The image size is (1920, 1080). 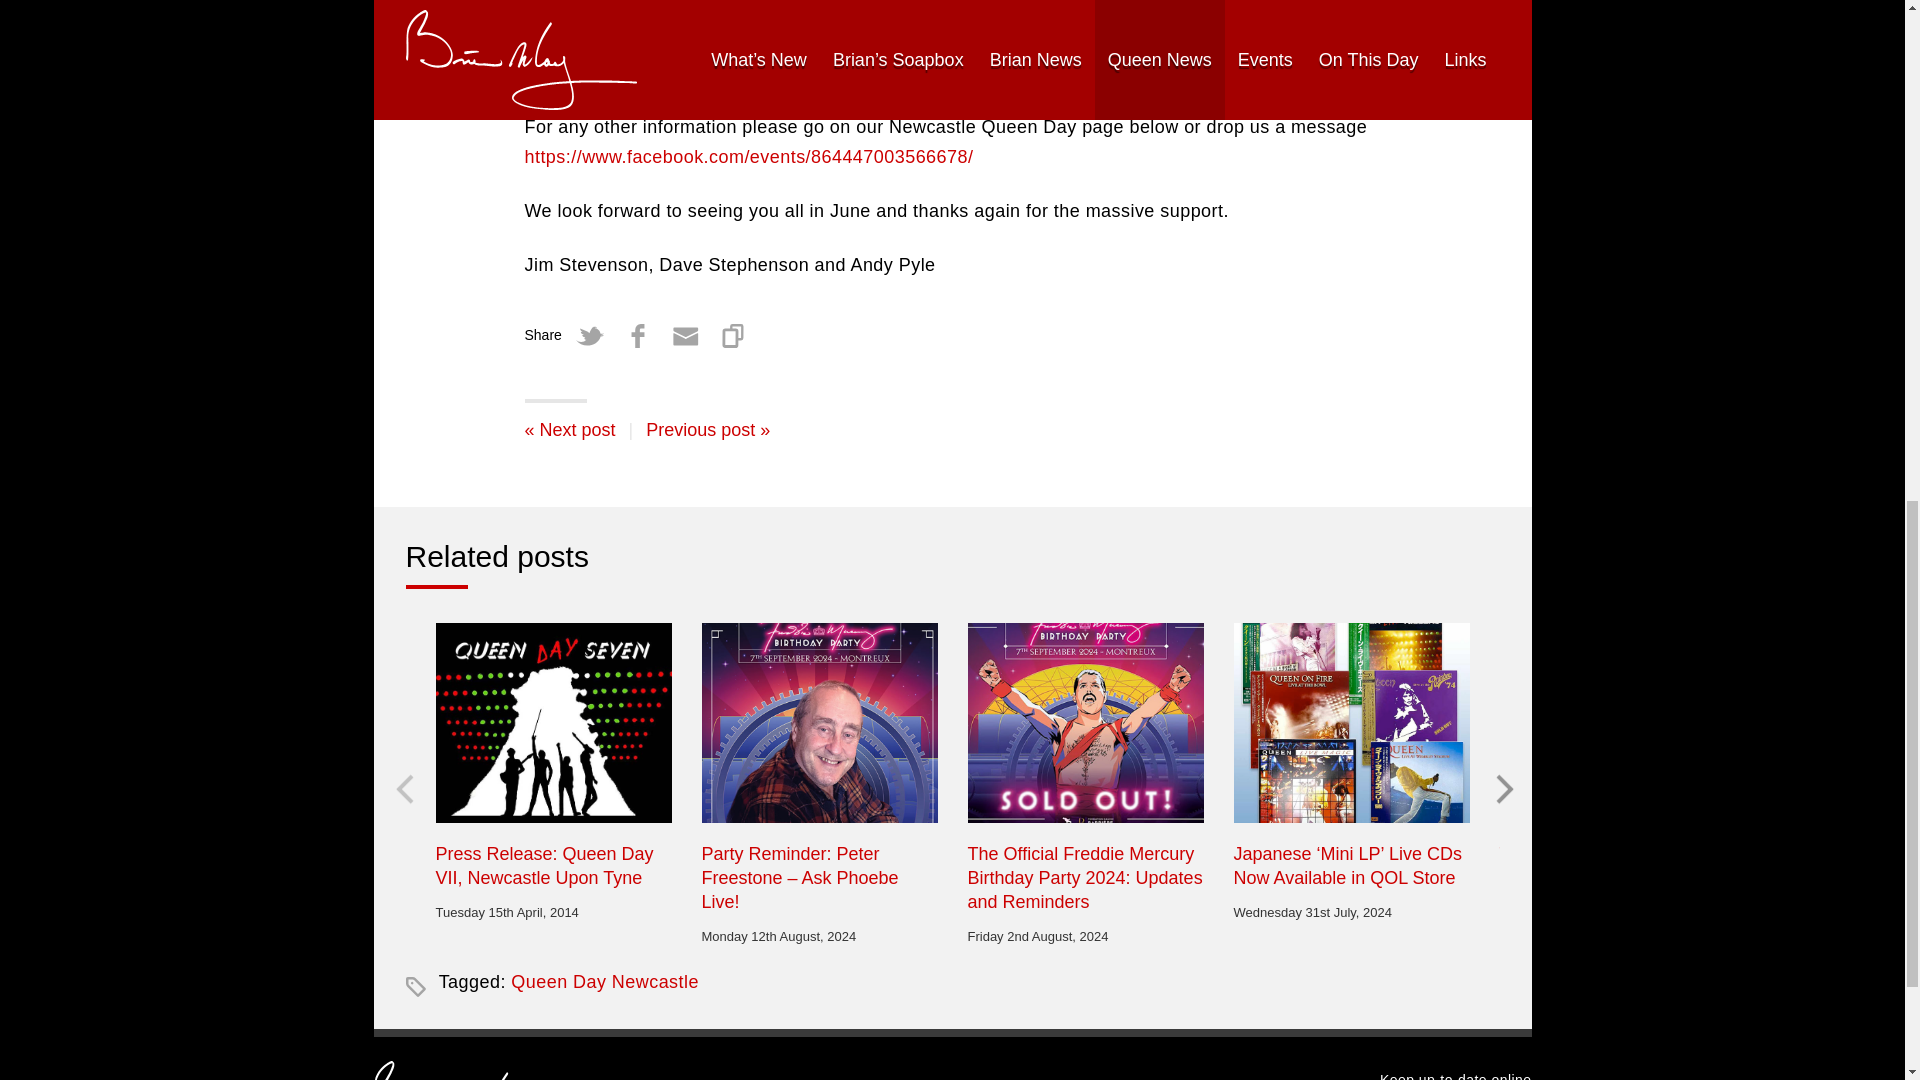 What do you see at coordinates (569, 430) in the screenshot?
I see `Bo Rhap features in the "10 Songs Nobody Understands"` at bounding box center [569, 430].